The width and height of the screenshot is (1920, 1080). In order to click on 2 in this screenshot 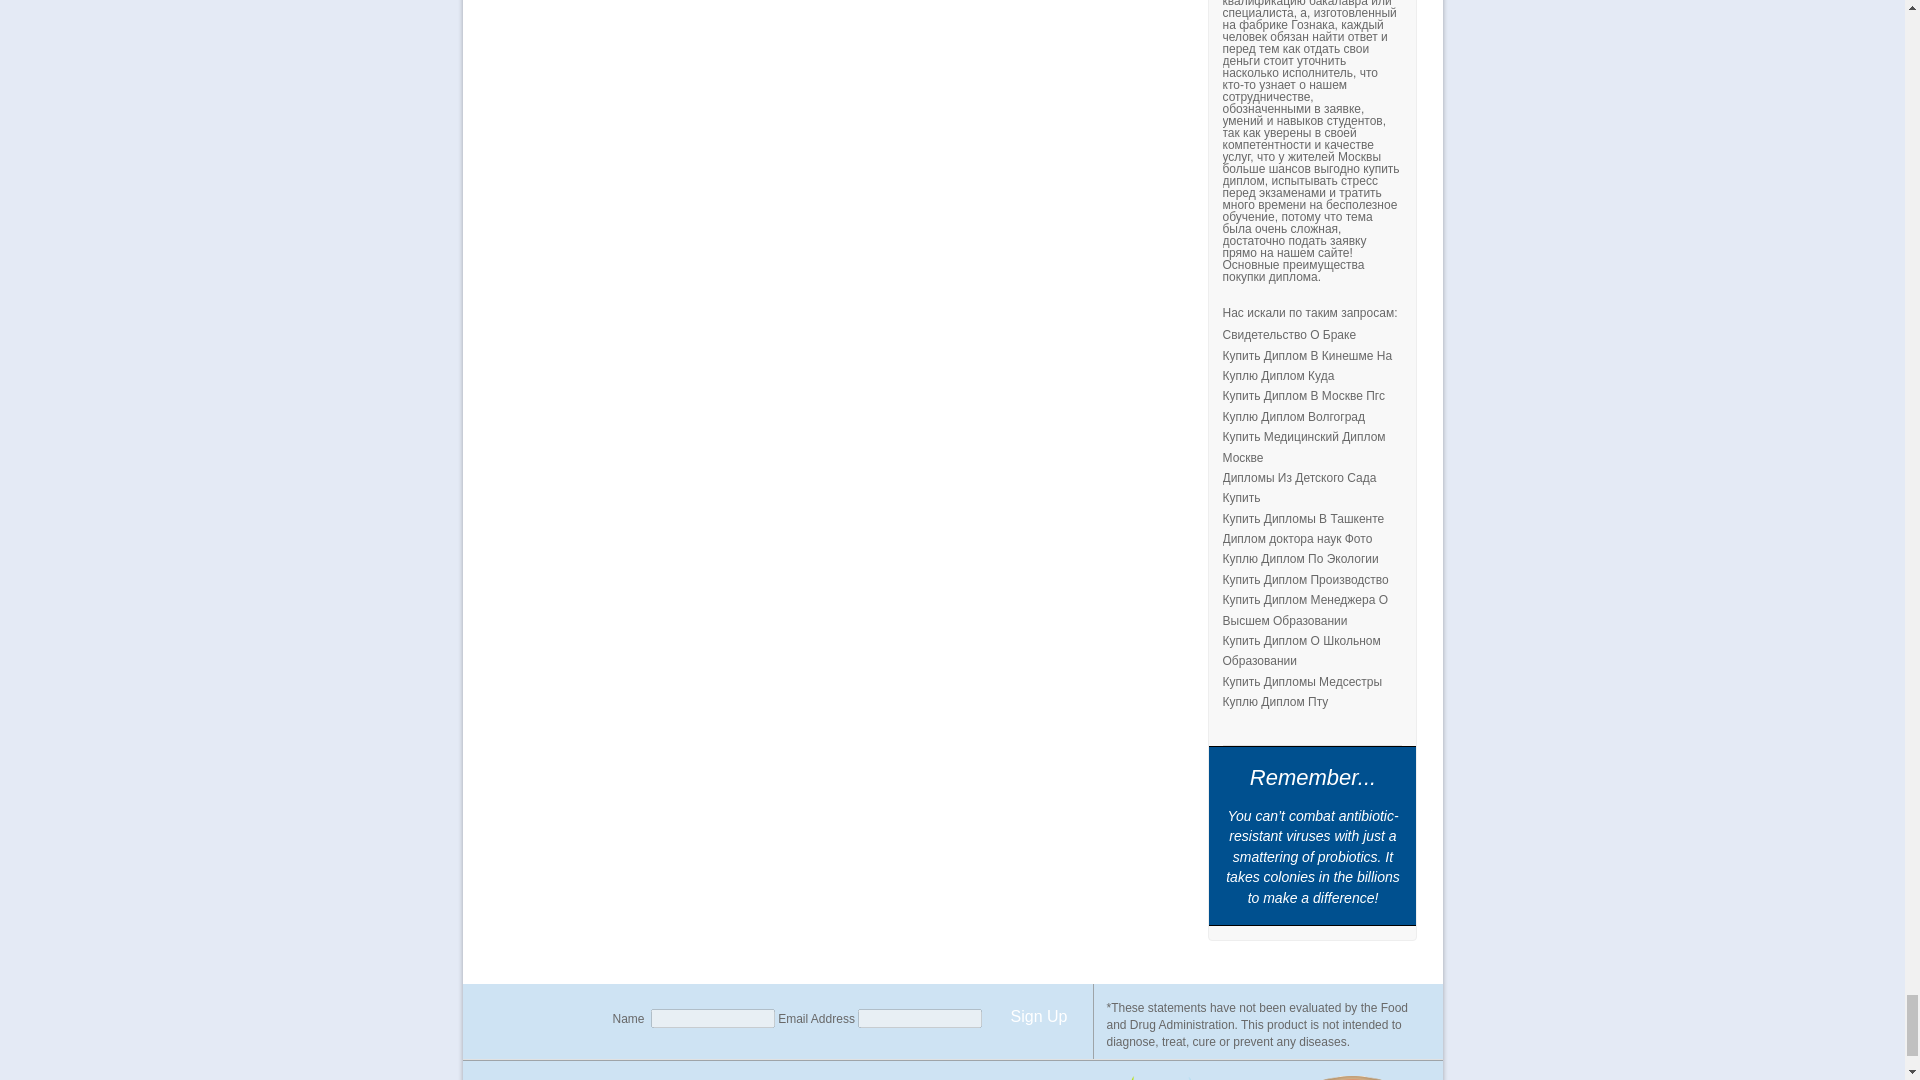, I will do `click(968, 1076)`.